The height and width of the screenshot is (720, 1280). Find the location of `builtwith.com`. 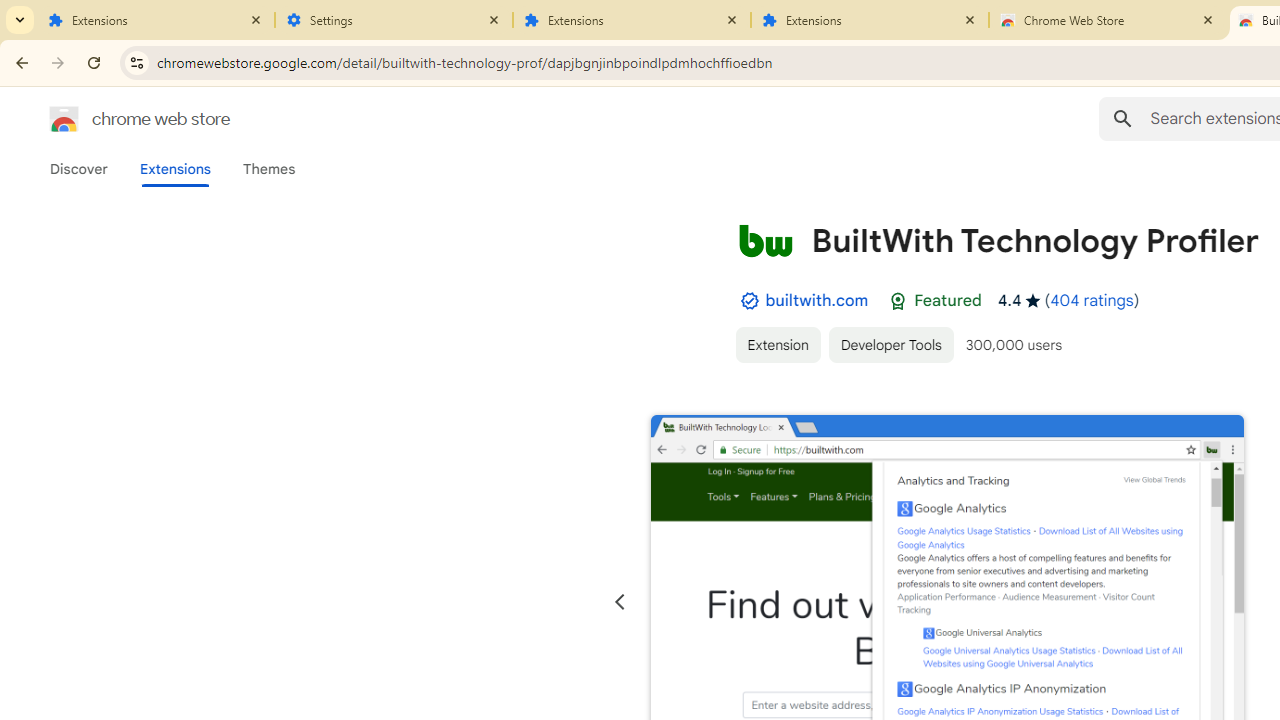

builtwith.com is located at coordinates (817, 300).